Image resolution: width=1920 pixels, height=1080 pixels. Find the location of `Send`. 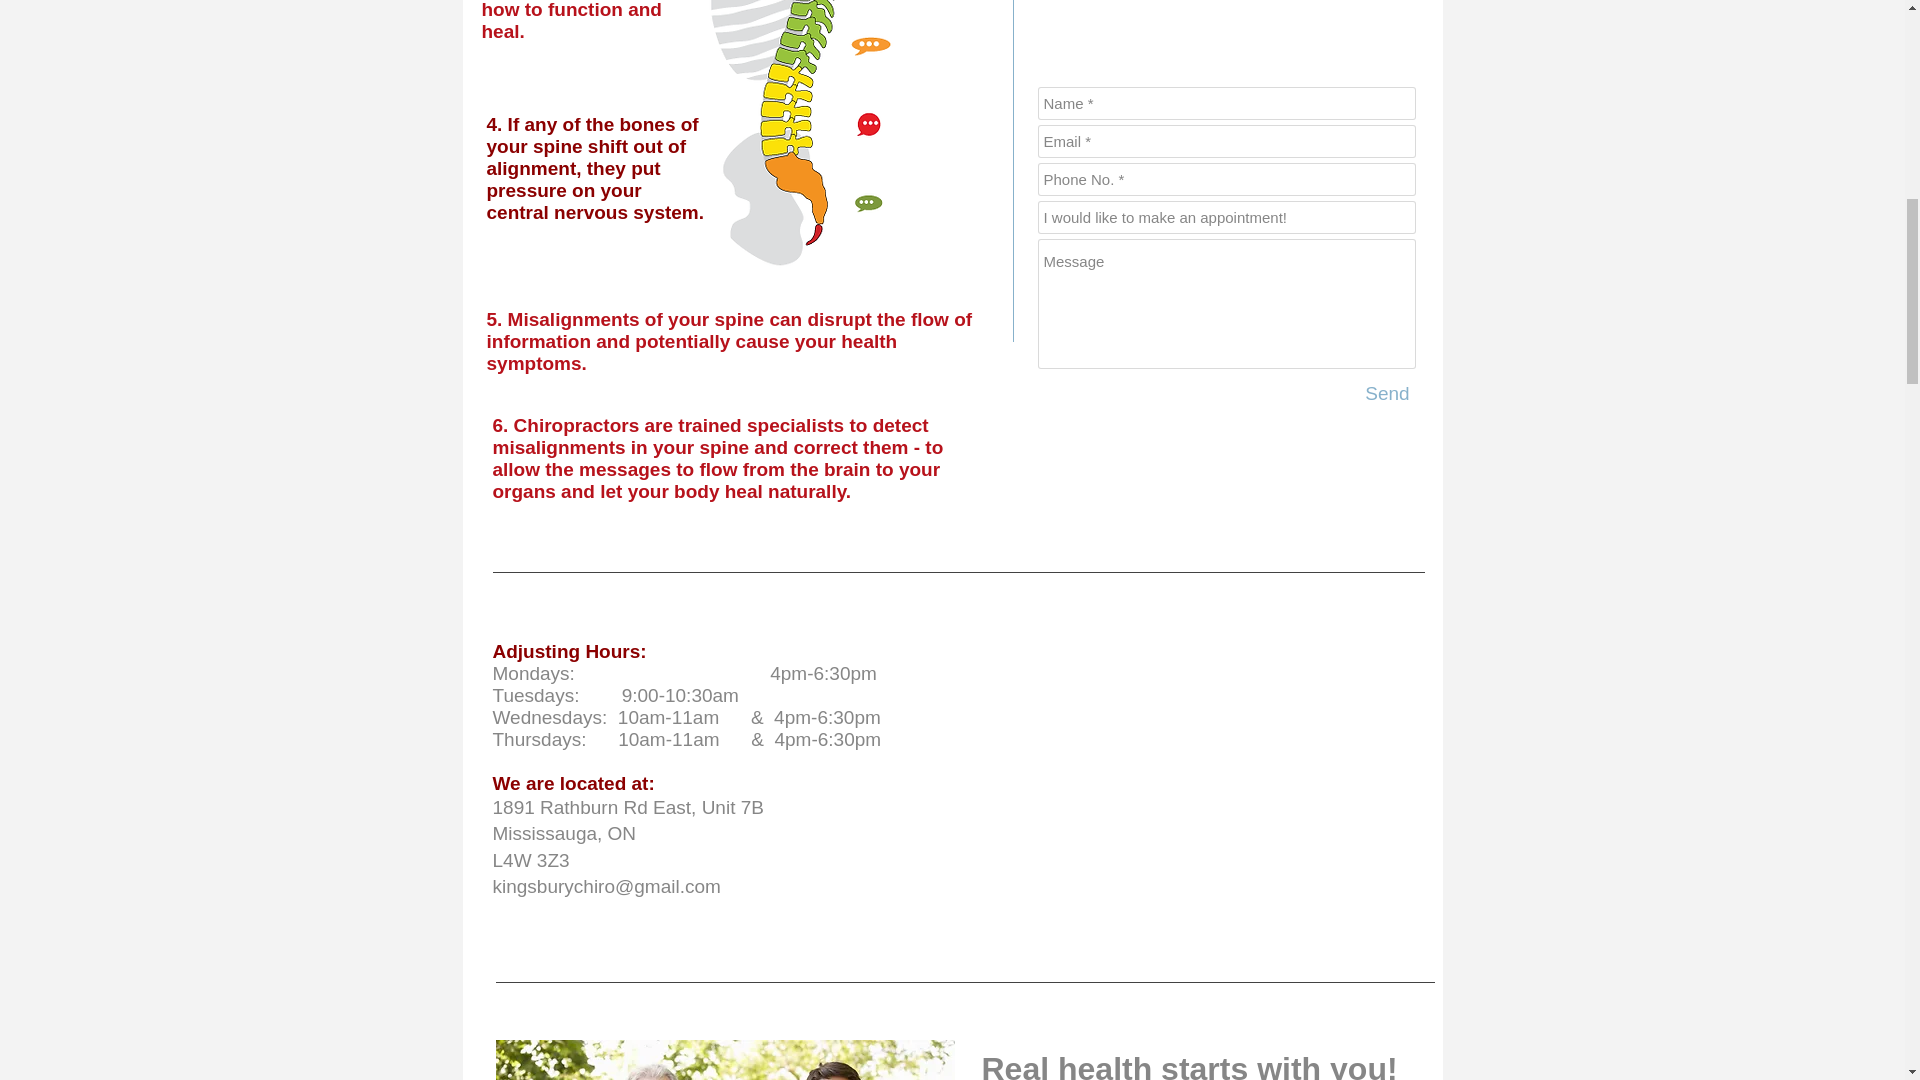

Send is located at coordinates (1388, 394).